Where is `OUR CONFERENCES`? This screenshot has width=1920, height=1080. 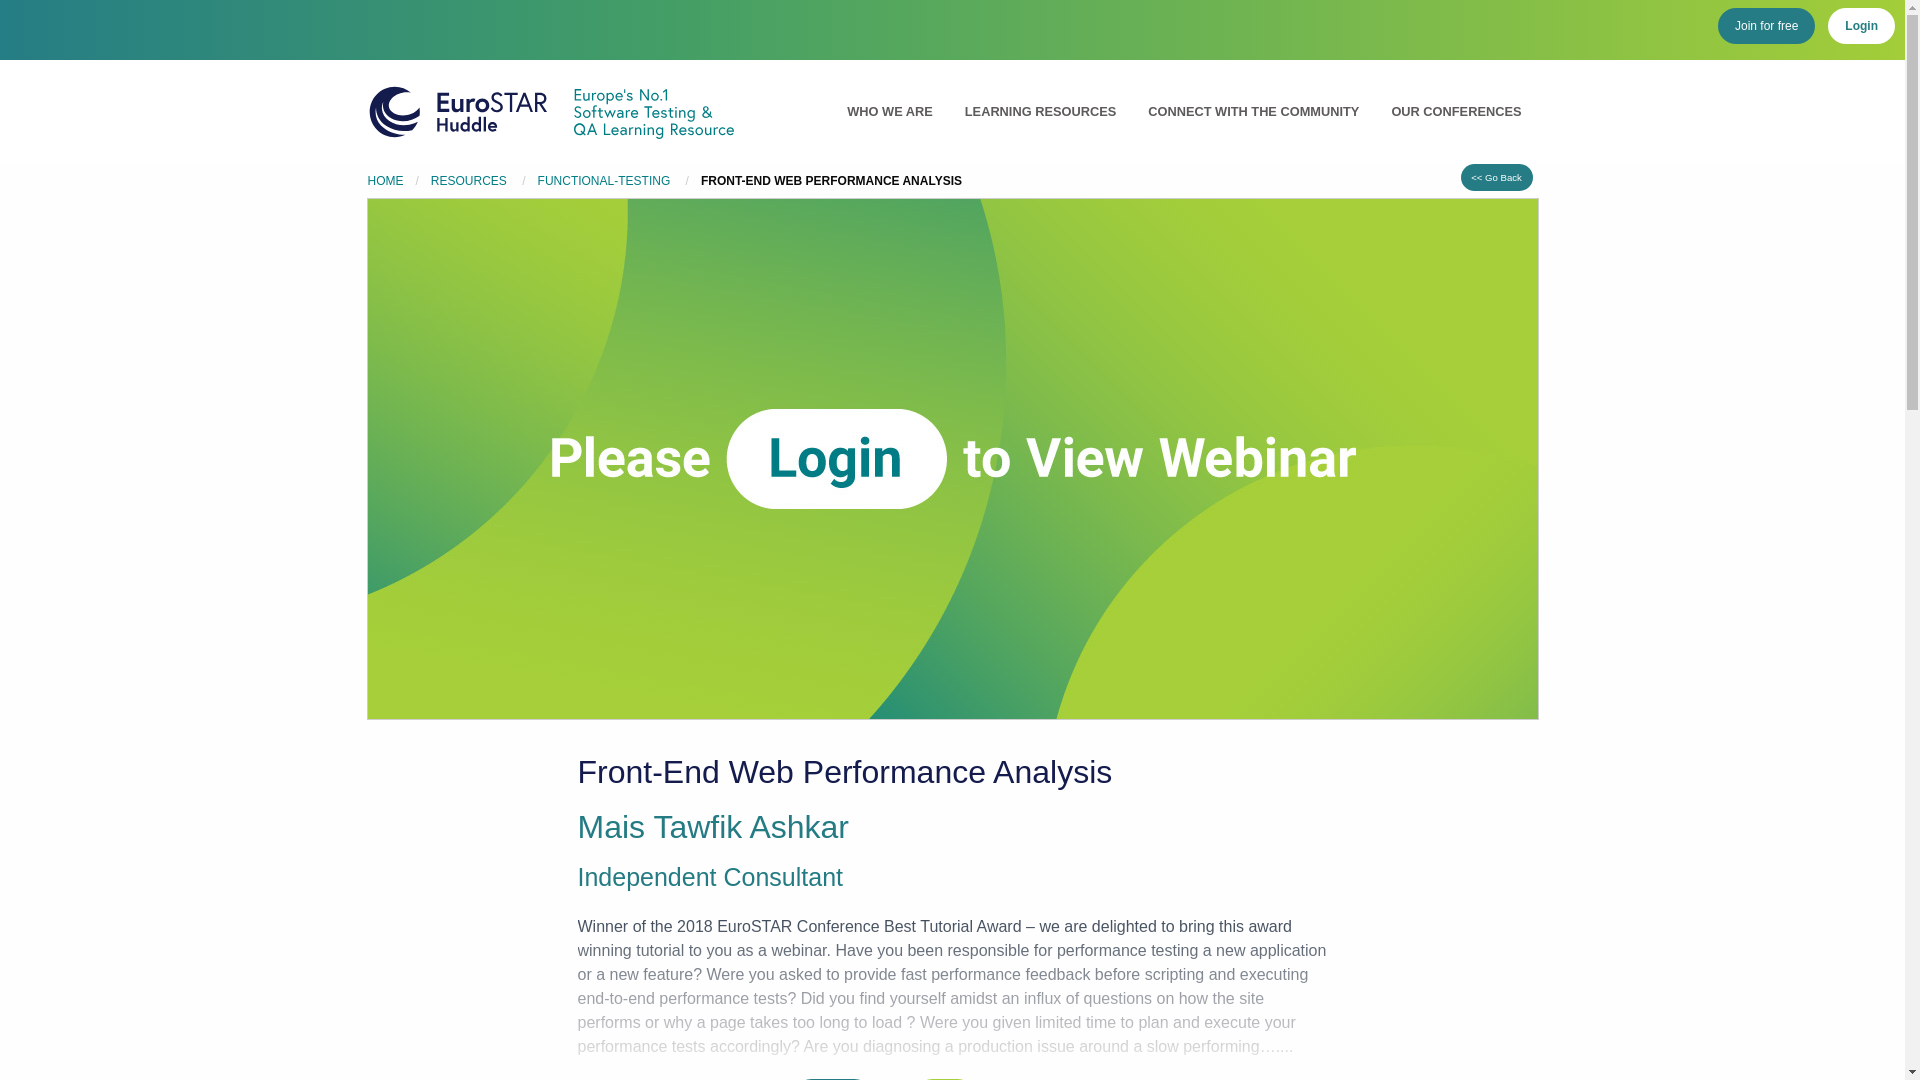
OUR CONFERENCES is located at coordinates (1456, 110).